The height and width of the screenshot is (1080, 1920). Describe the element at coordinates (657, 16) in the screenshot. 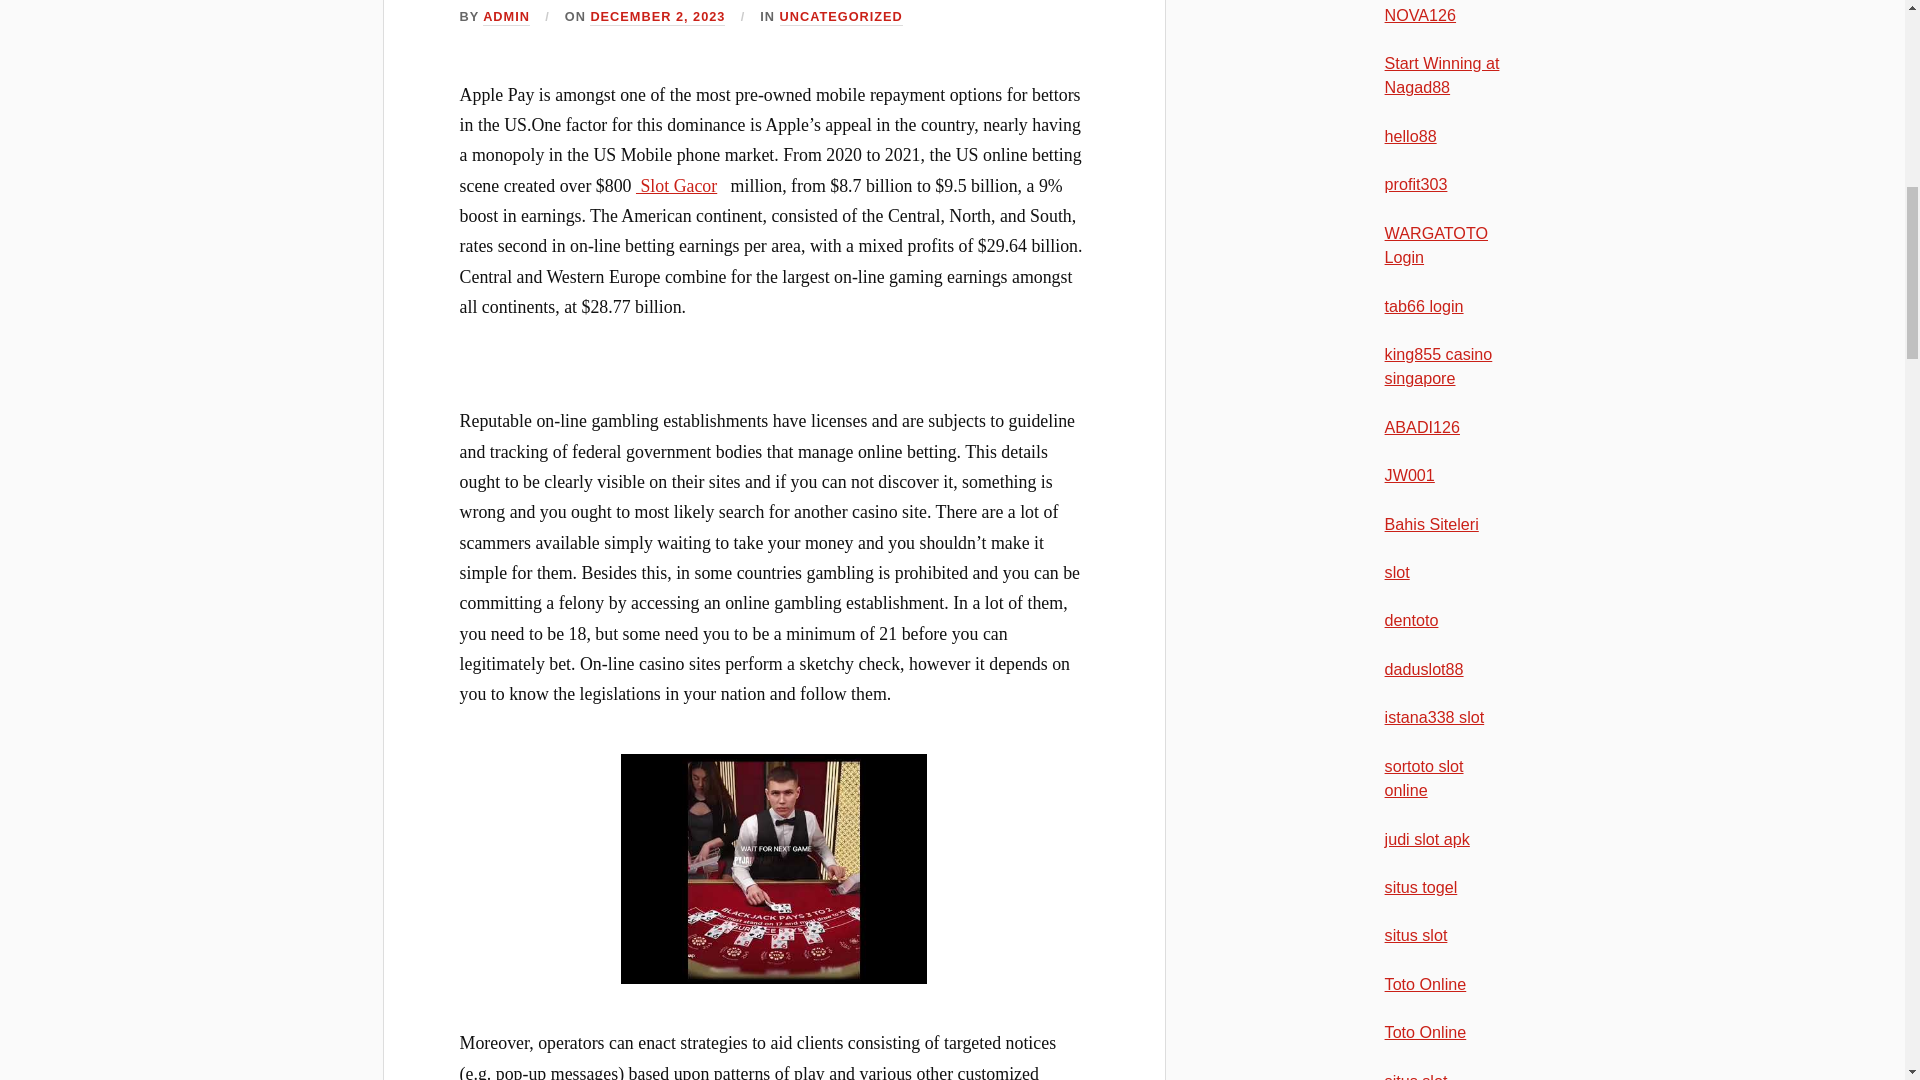

I see `DECEMBER 2, 2023` at that location.